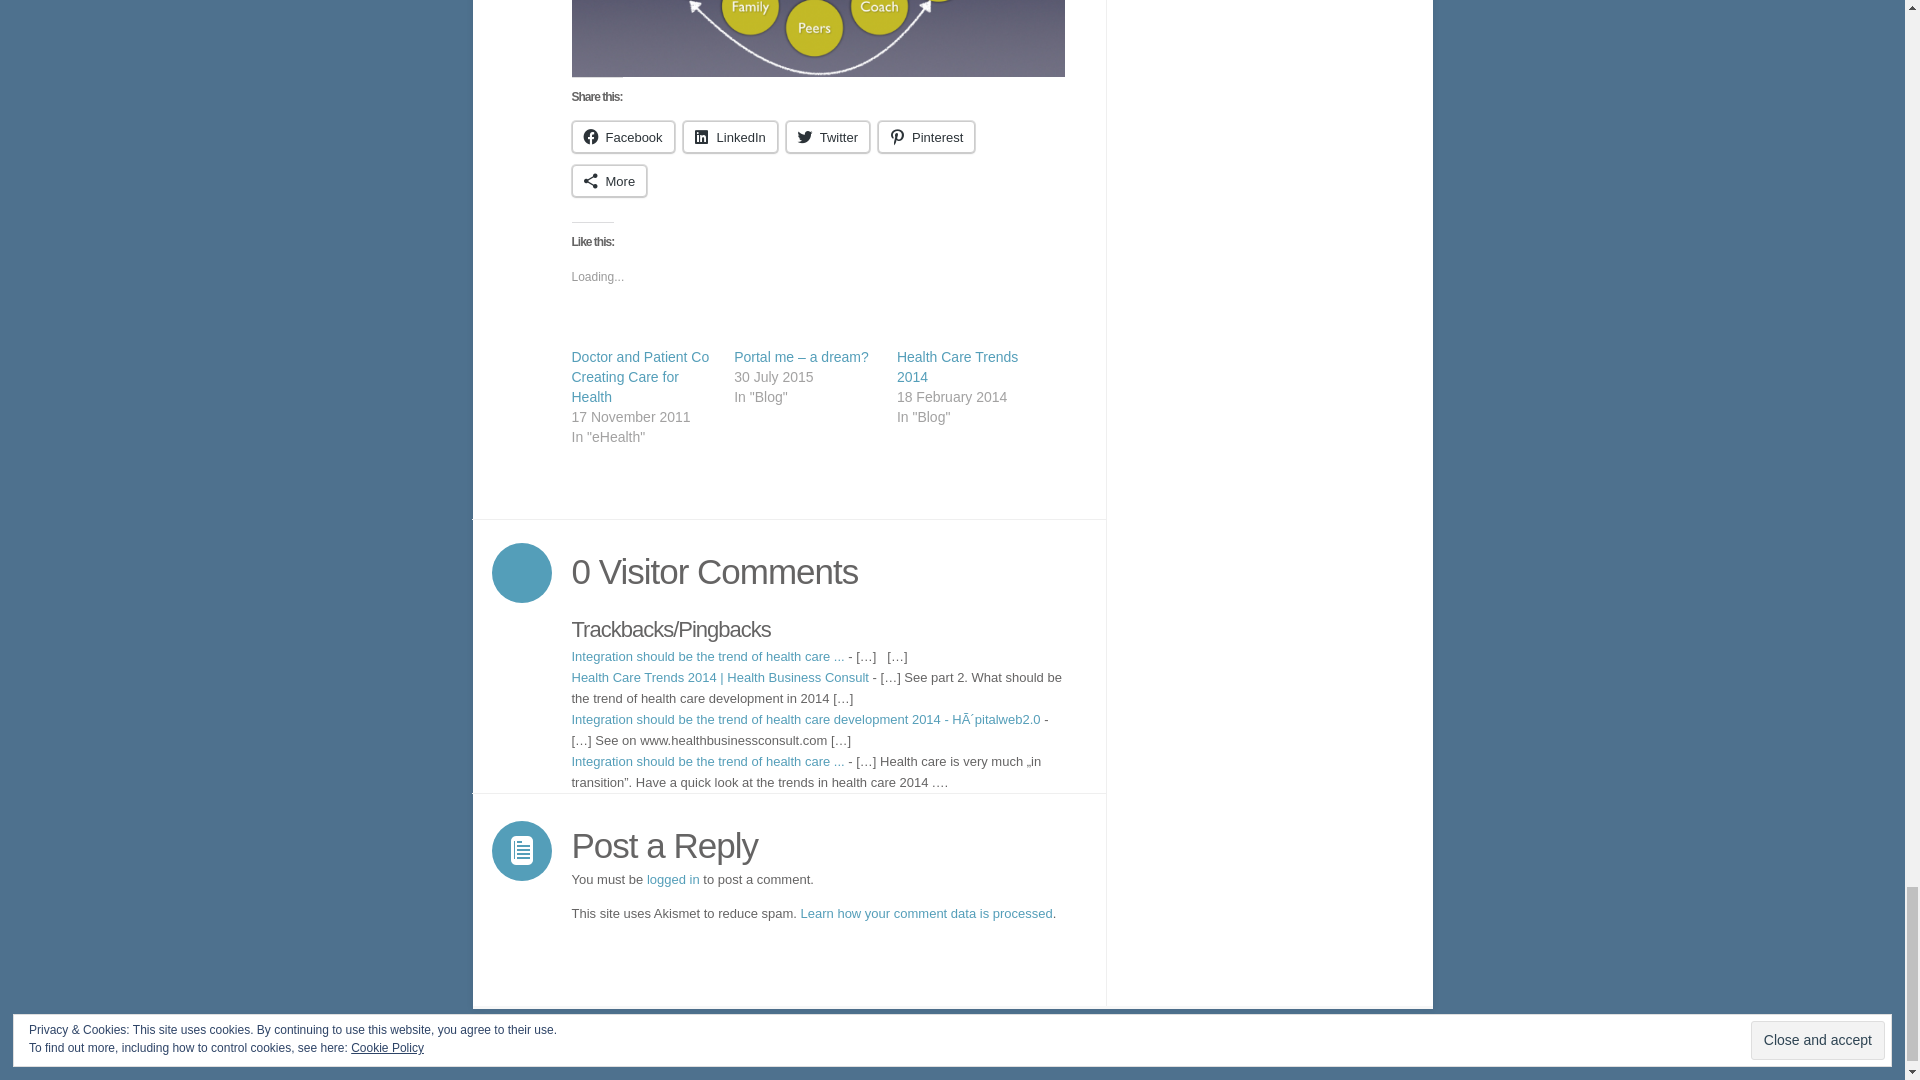 This screenshot has width=1920, height=1080. What do you see at coordinates (730, 136) in the screenshot?
I see `Click to share on LinkedIn` at bounding box center [730, 136].